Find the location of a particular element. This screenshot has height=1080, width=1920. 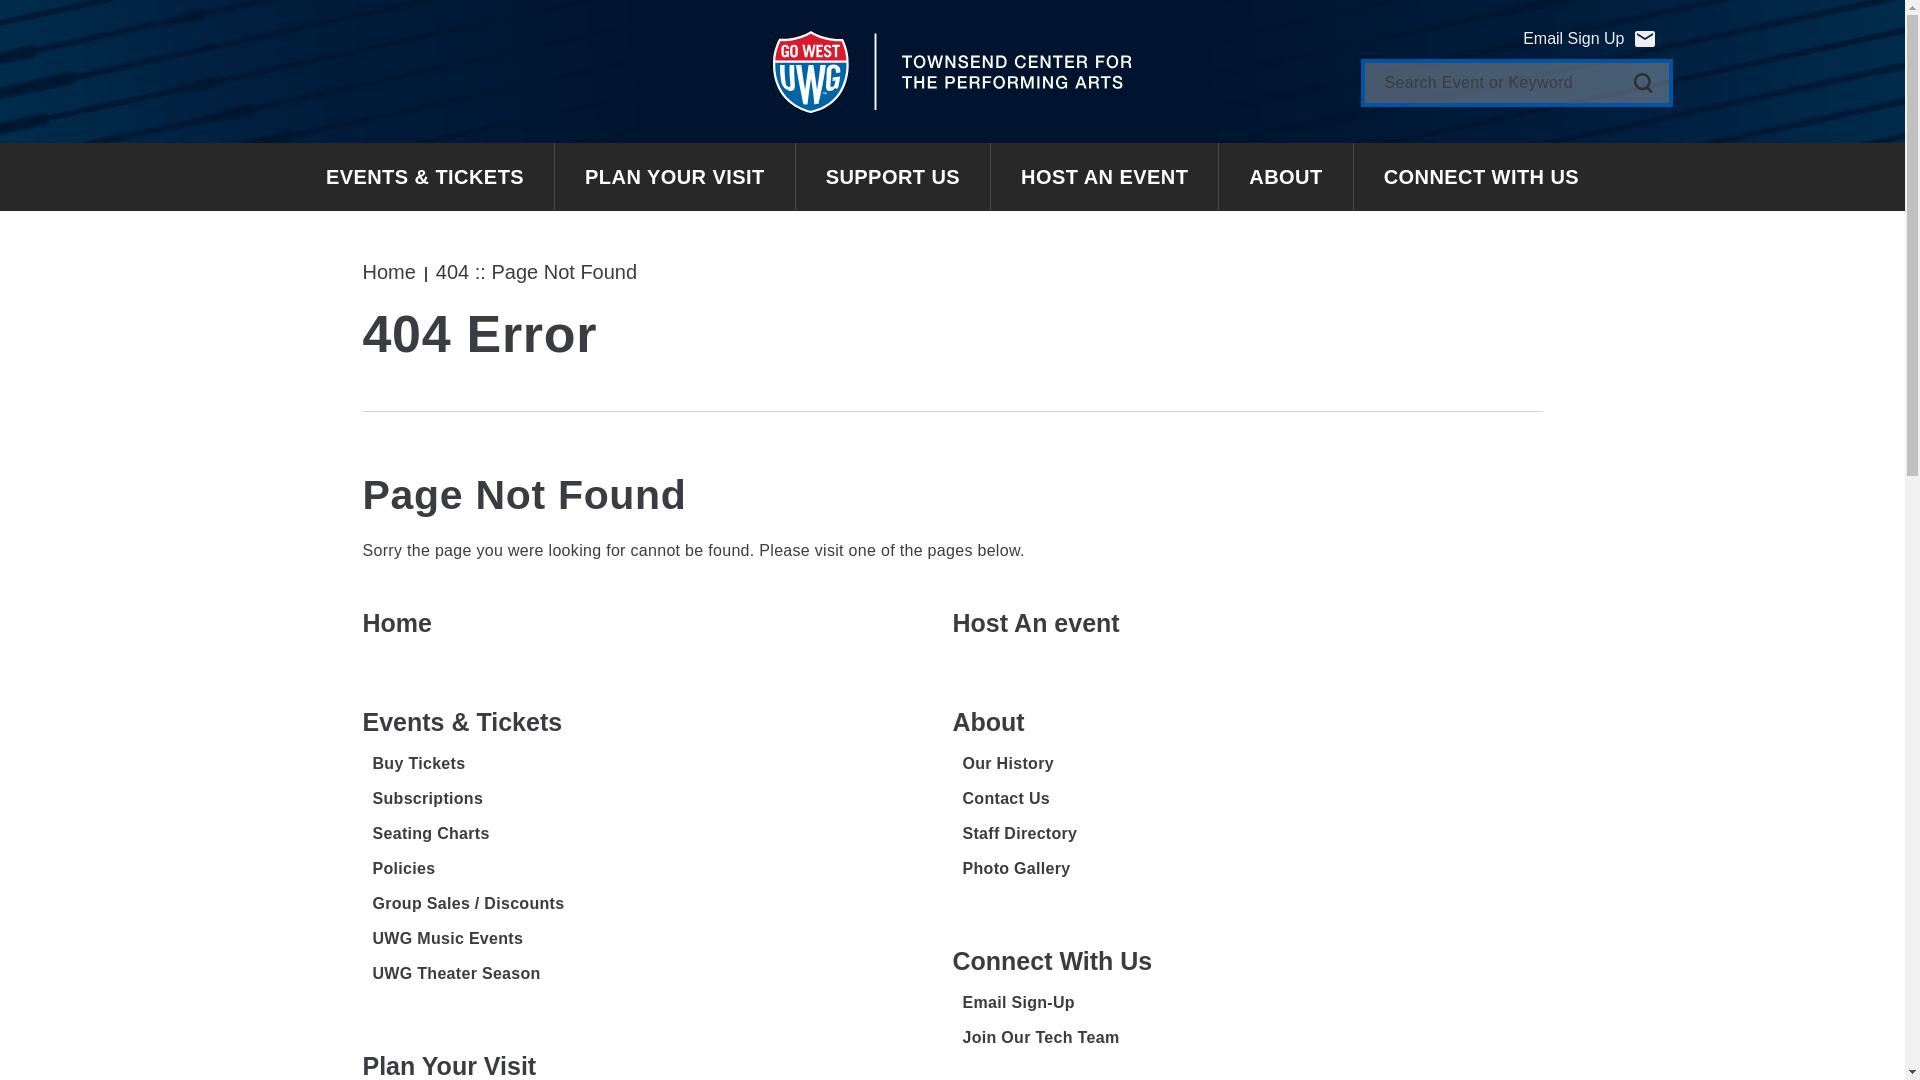

ABOUT is located at coordinates (1286, 176).